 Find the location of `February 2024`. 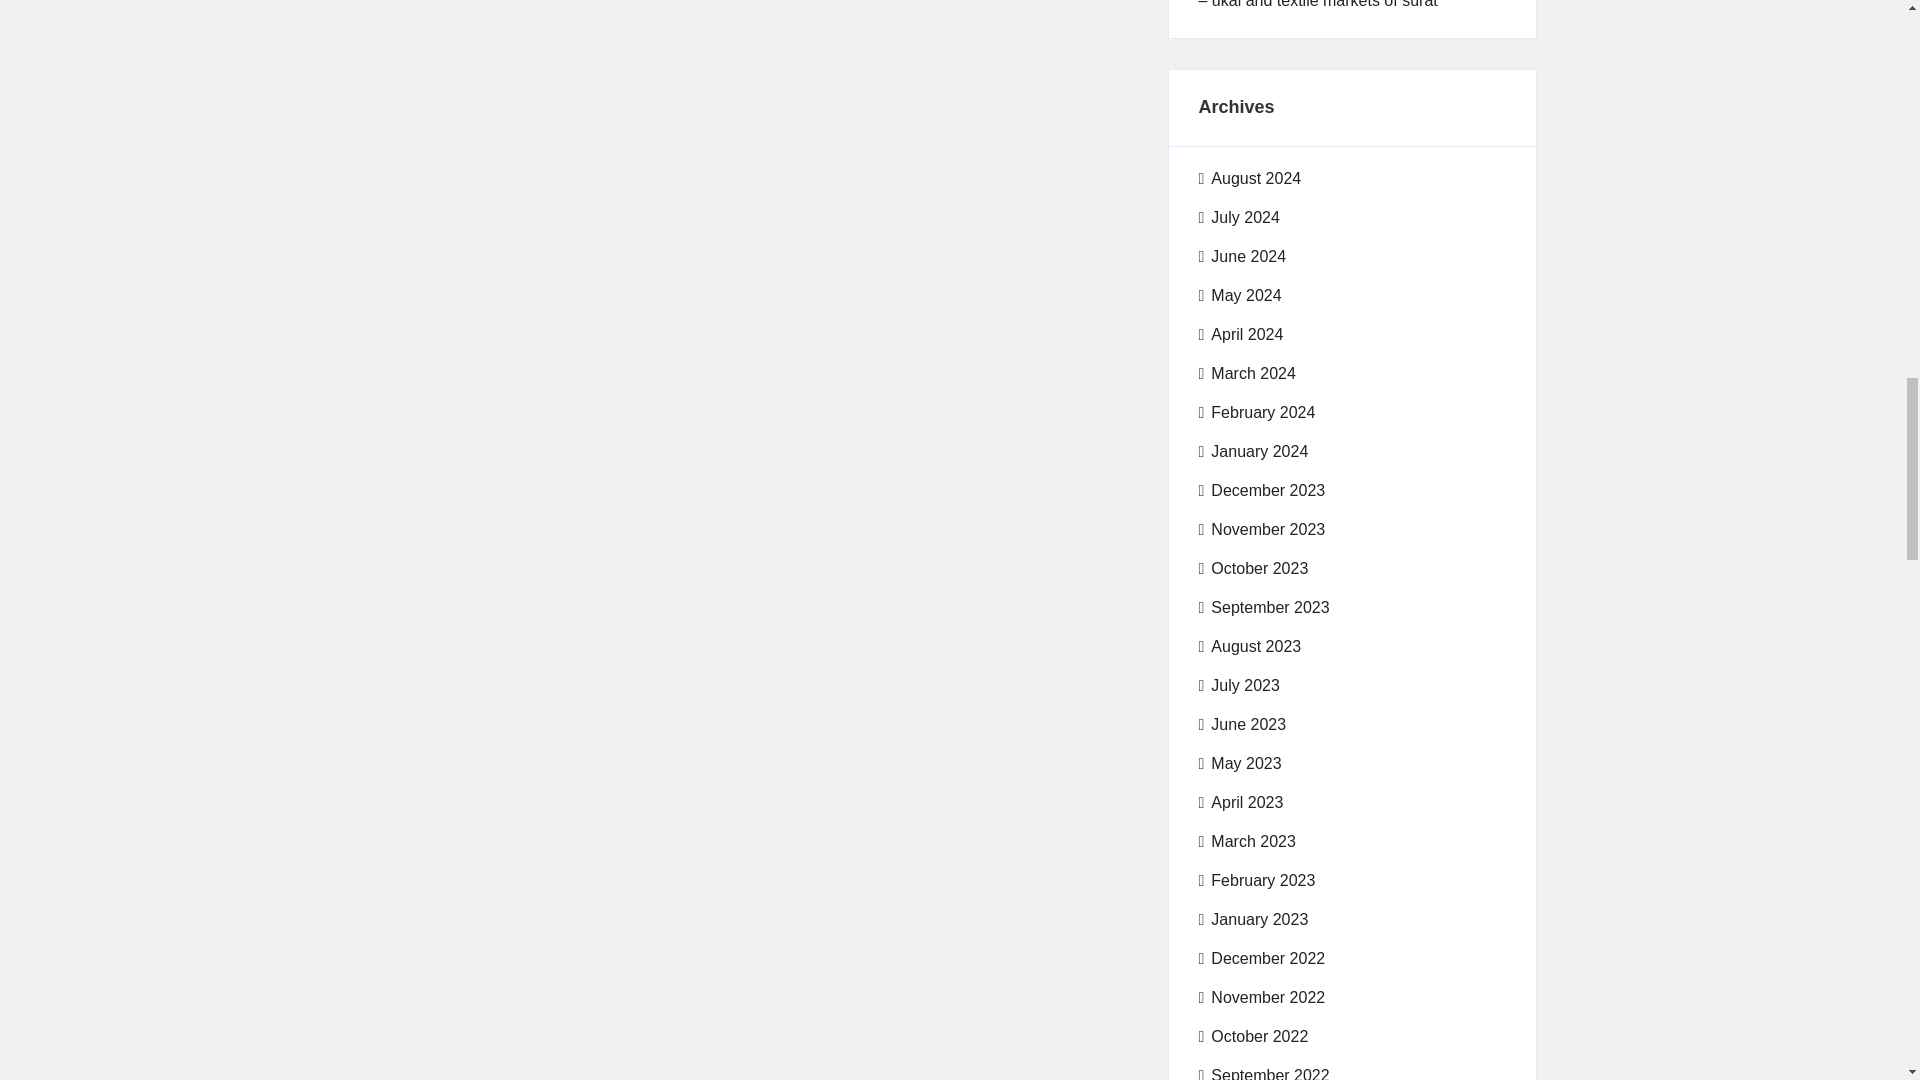

February 2024 is located at coordinates (1256, 412).